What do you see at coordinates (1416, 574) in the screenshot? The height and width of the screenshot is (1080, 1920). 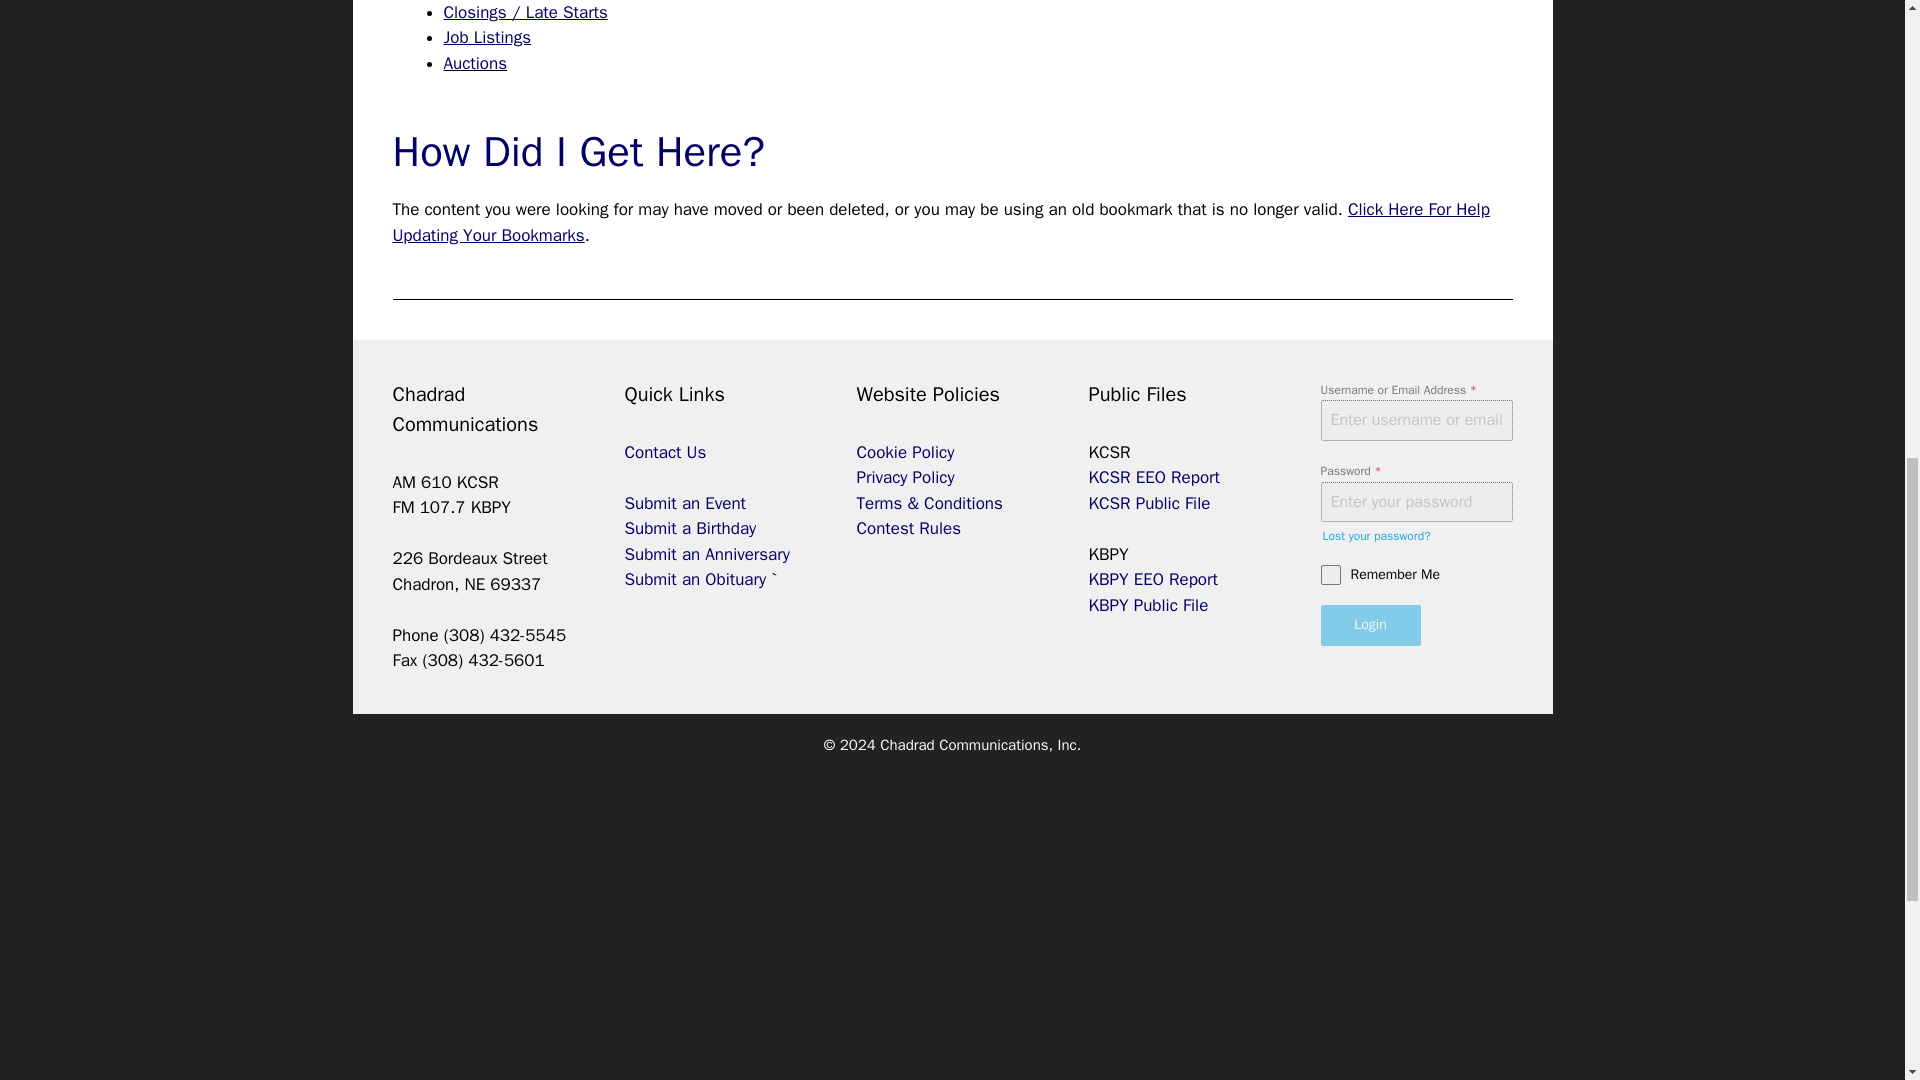 I see `Remember Me` at bounding box center [1416, 574].